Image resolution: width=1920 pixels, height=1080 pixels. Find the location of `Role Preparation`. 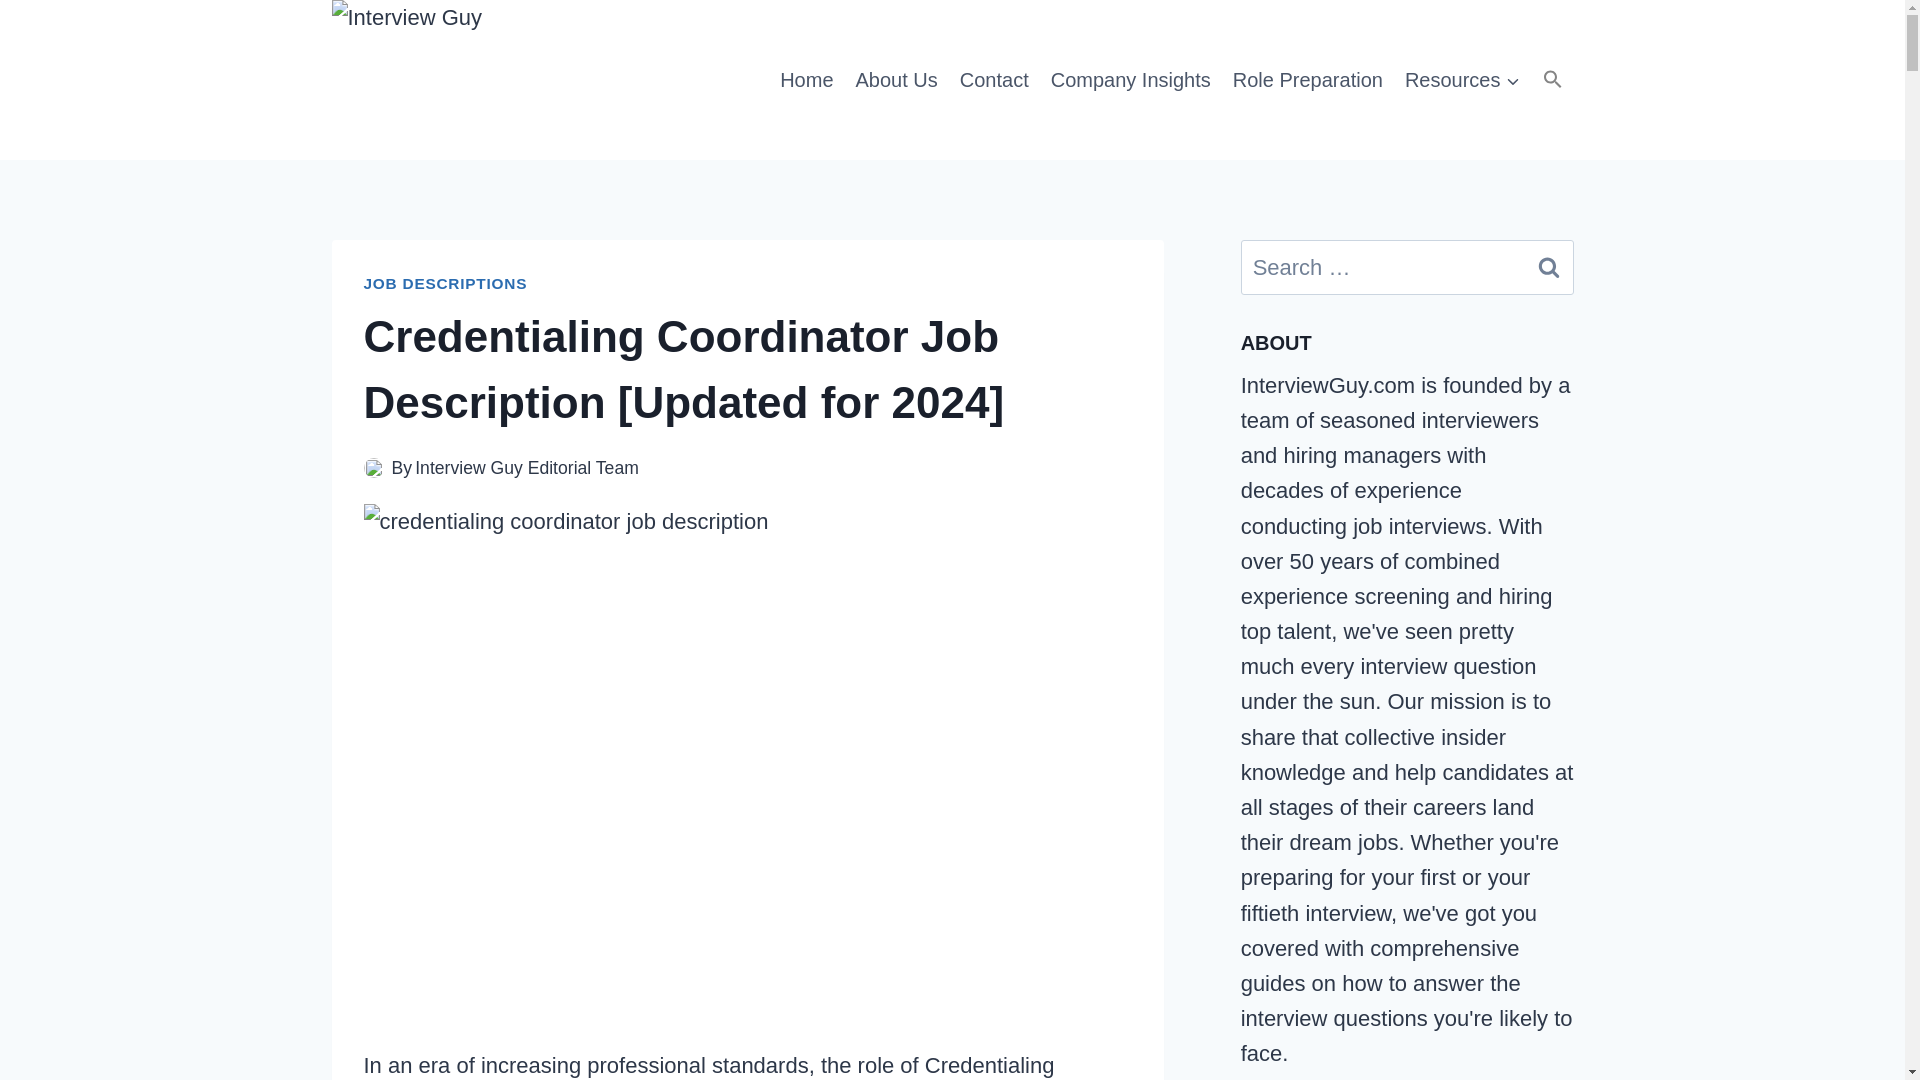

Role Preparation is located at coordinates (1308, 79).